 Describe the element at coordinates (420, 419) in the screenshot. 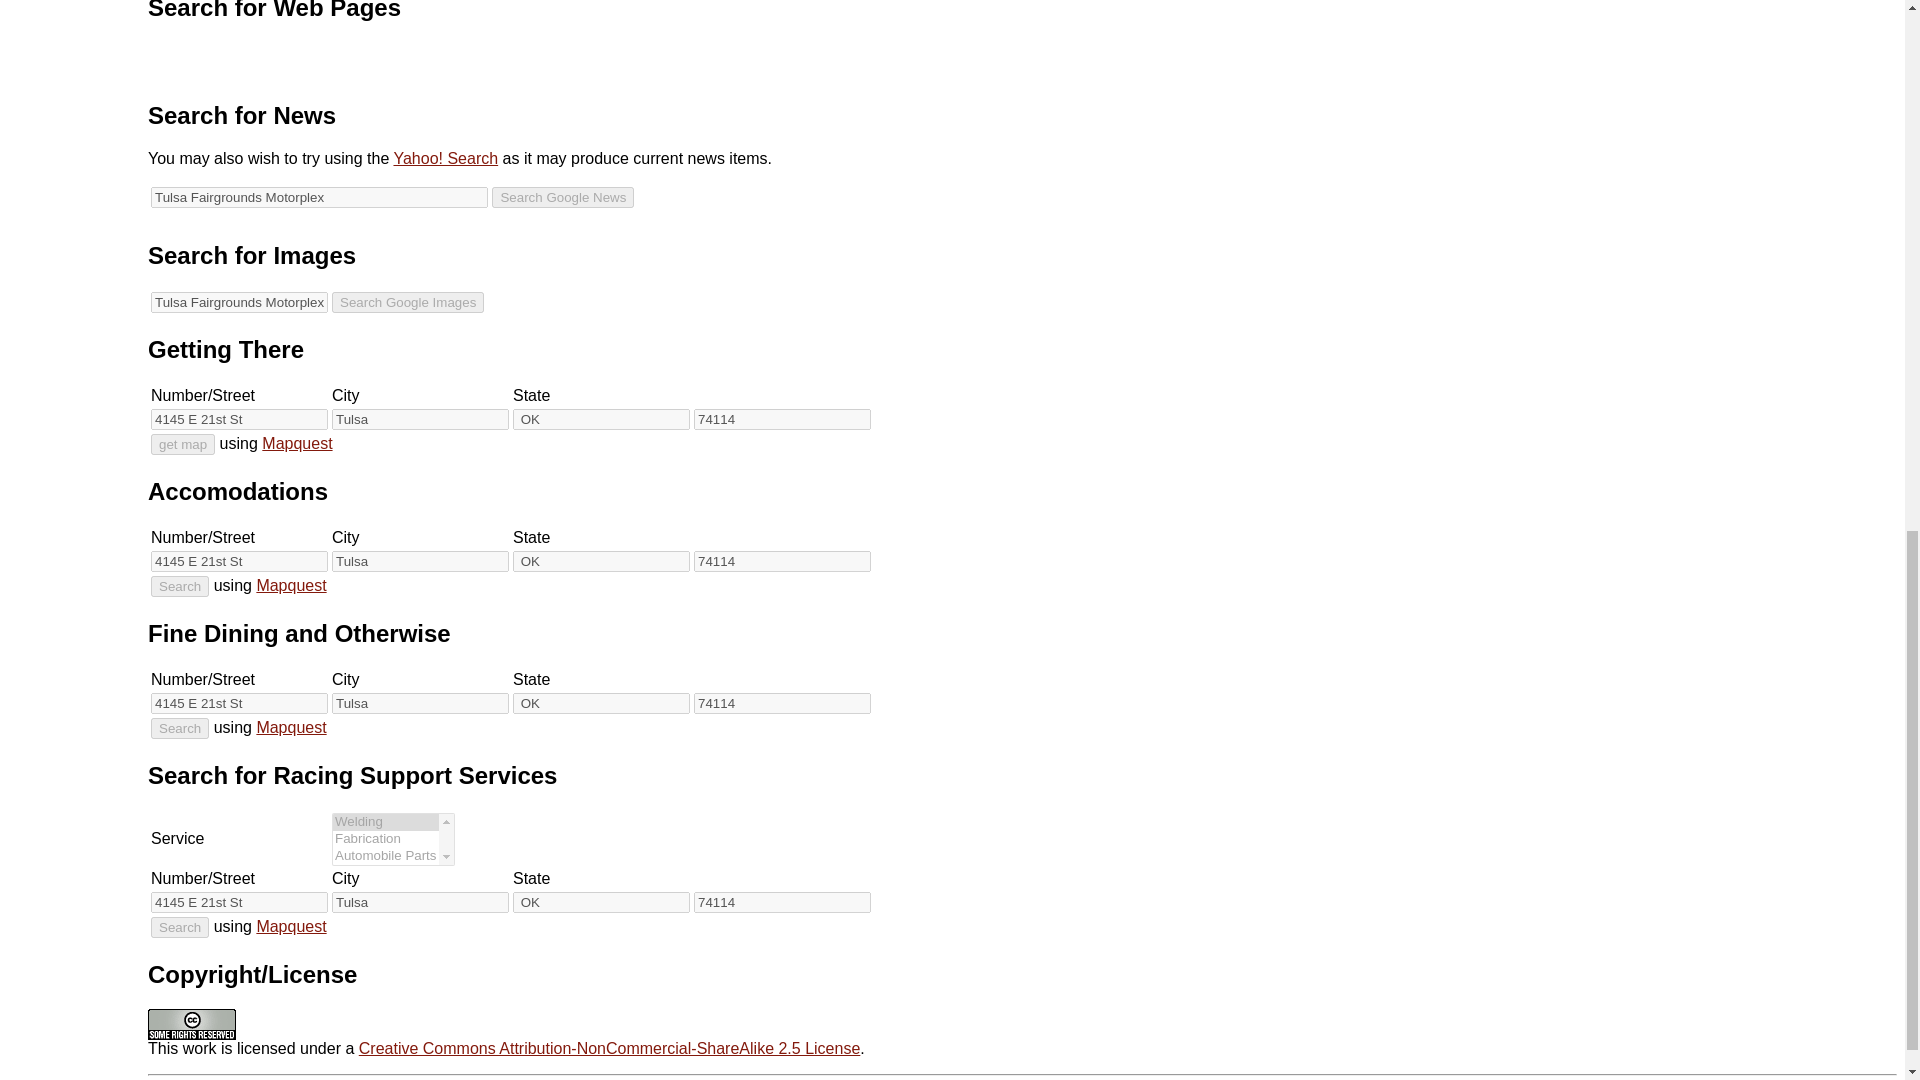

I see `Tulsa` at that location.